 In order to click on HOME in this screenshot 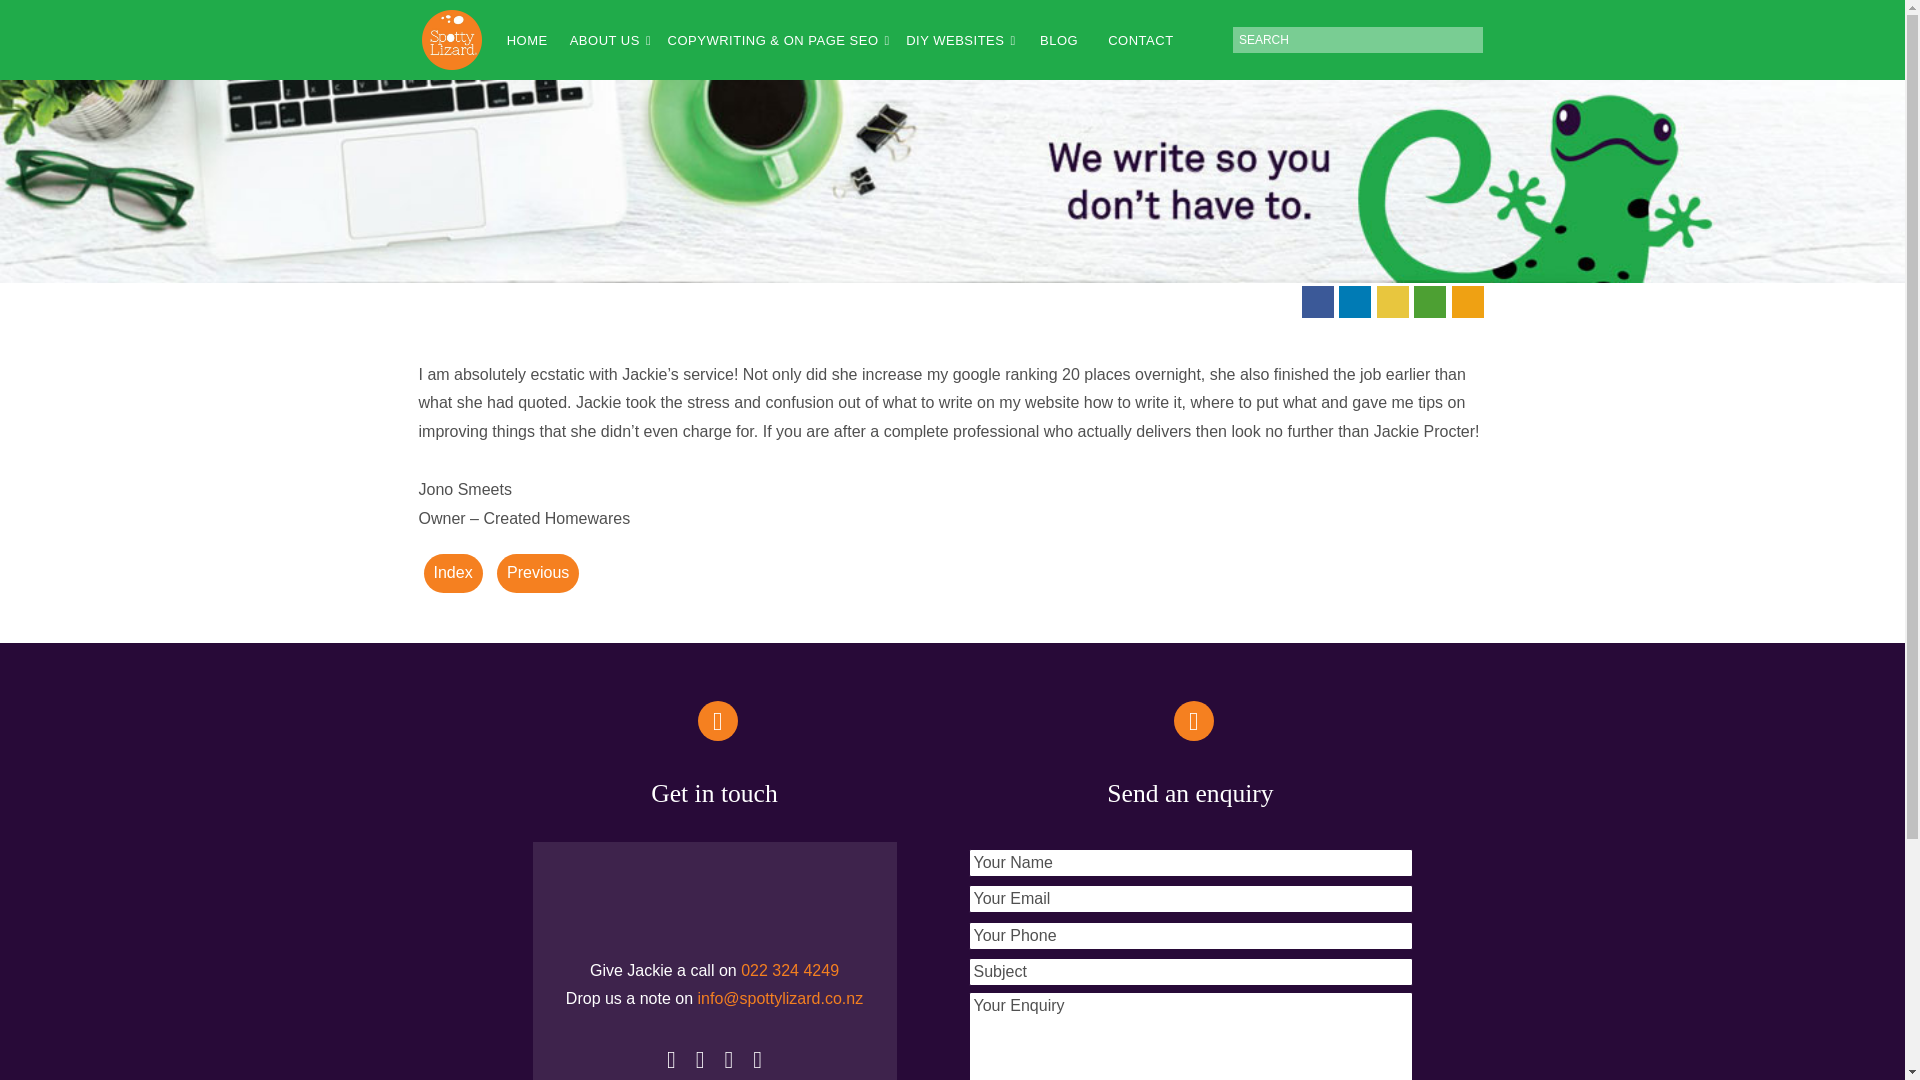, I will do `click(517, 40)`.